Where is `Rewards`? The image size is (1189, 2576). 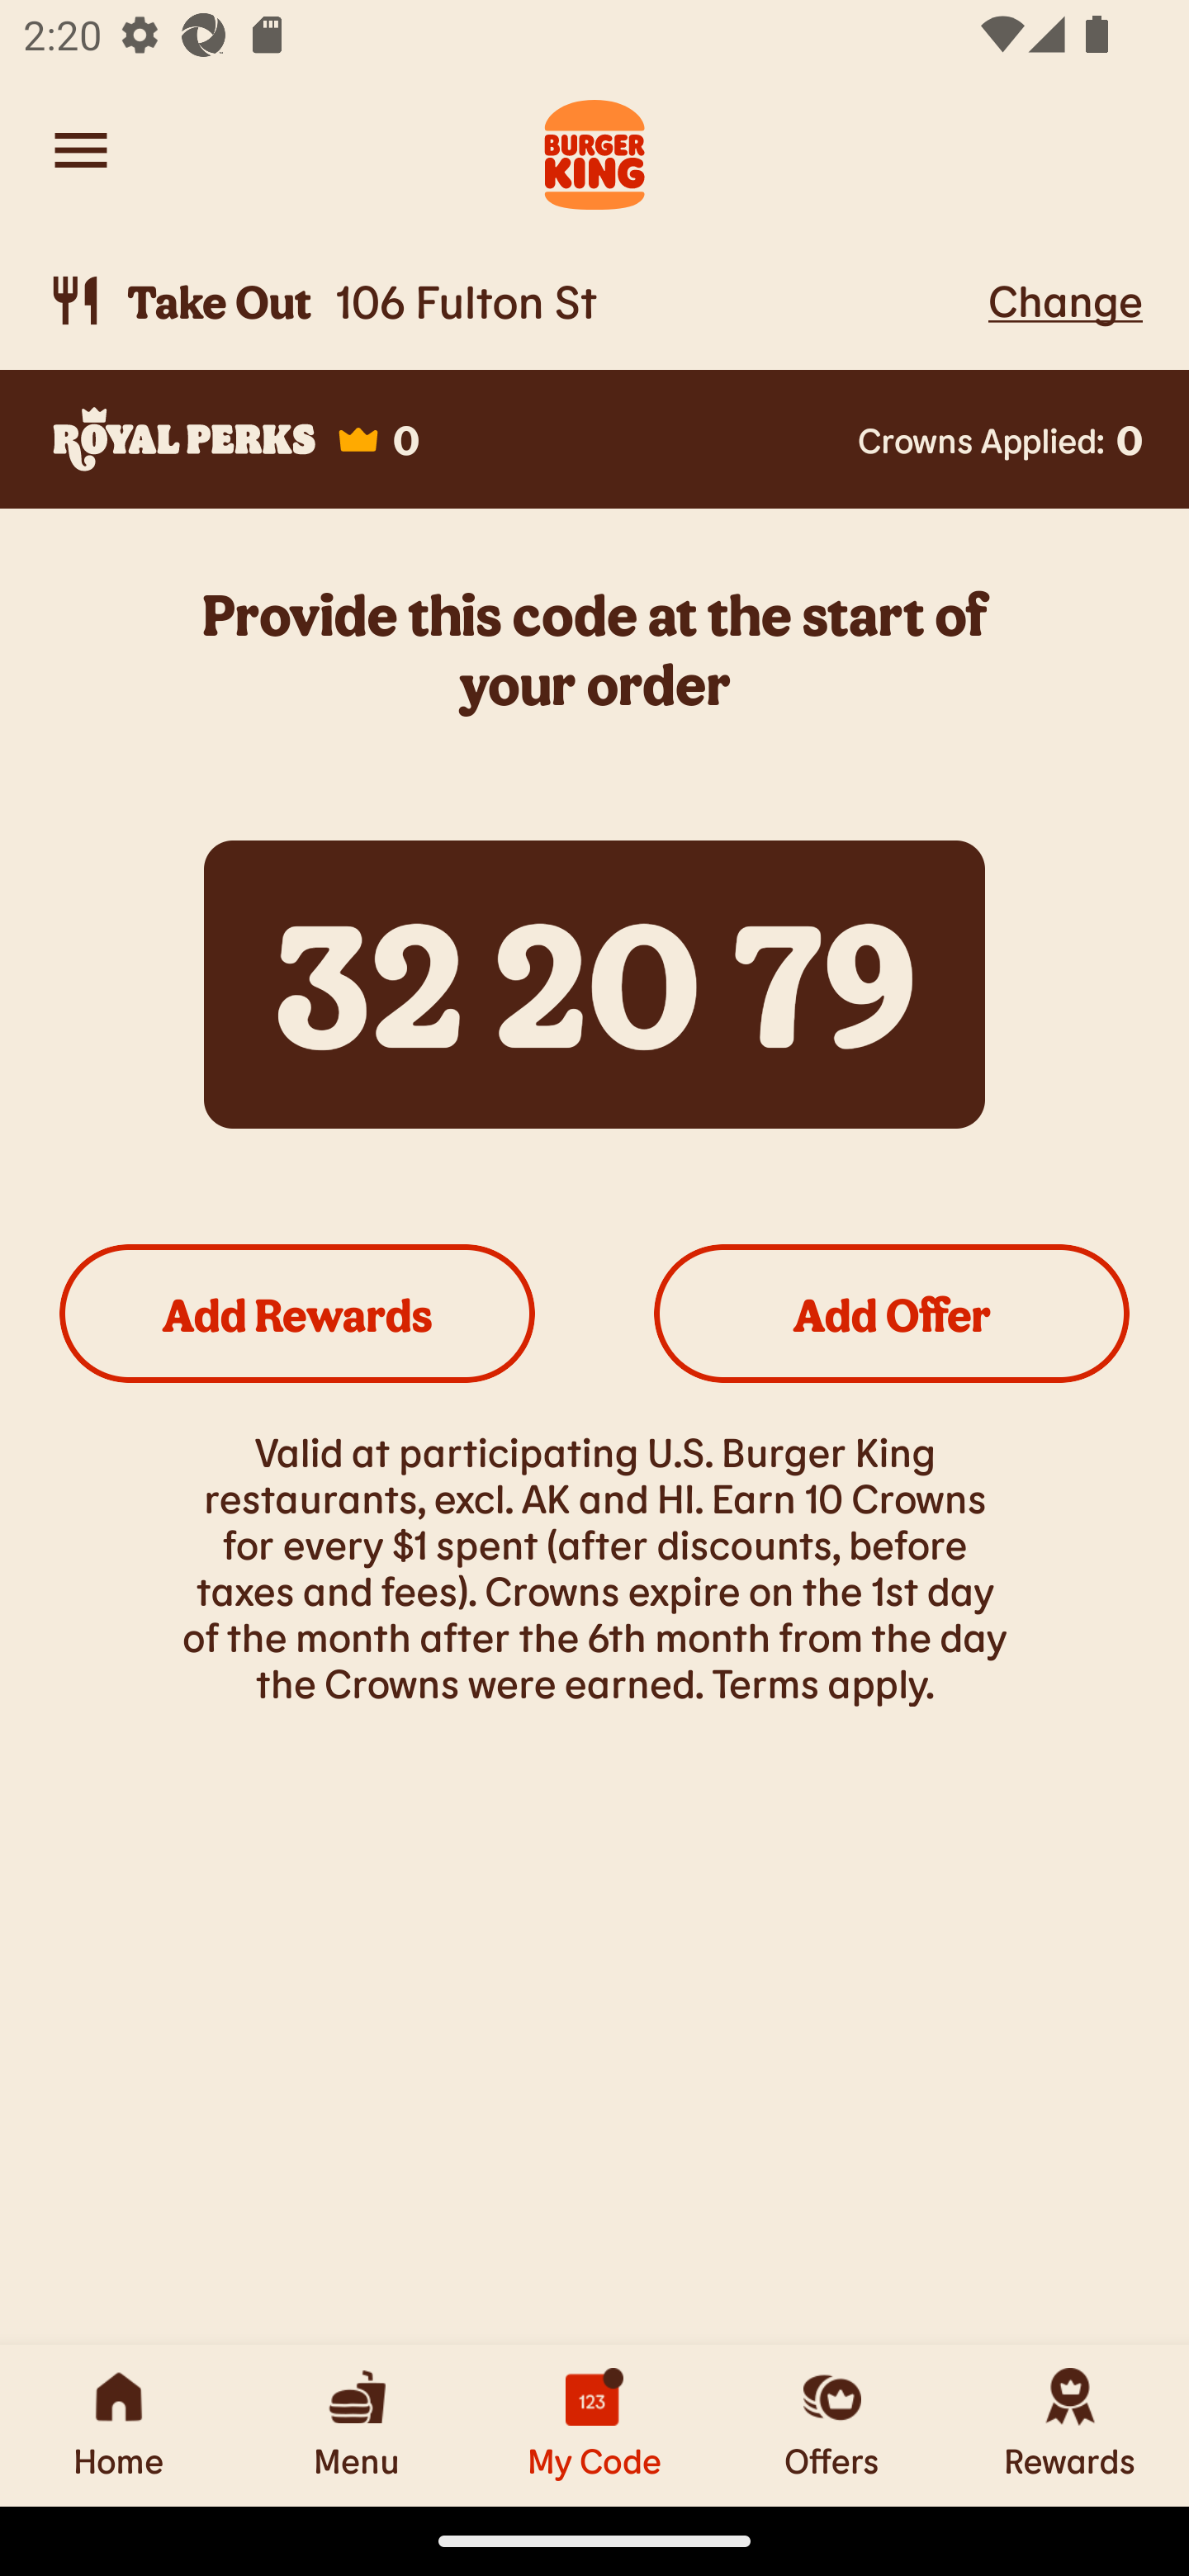 Rewards is located at coordinates (1070, 2425).